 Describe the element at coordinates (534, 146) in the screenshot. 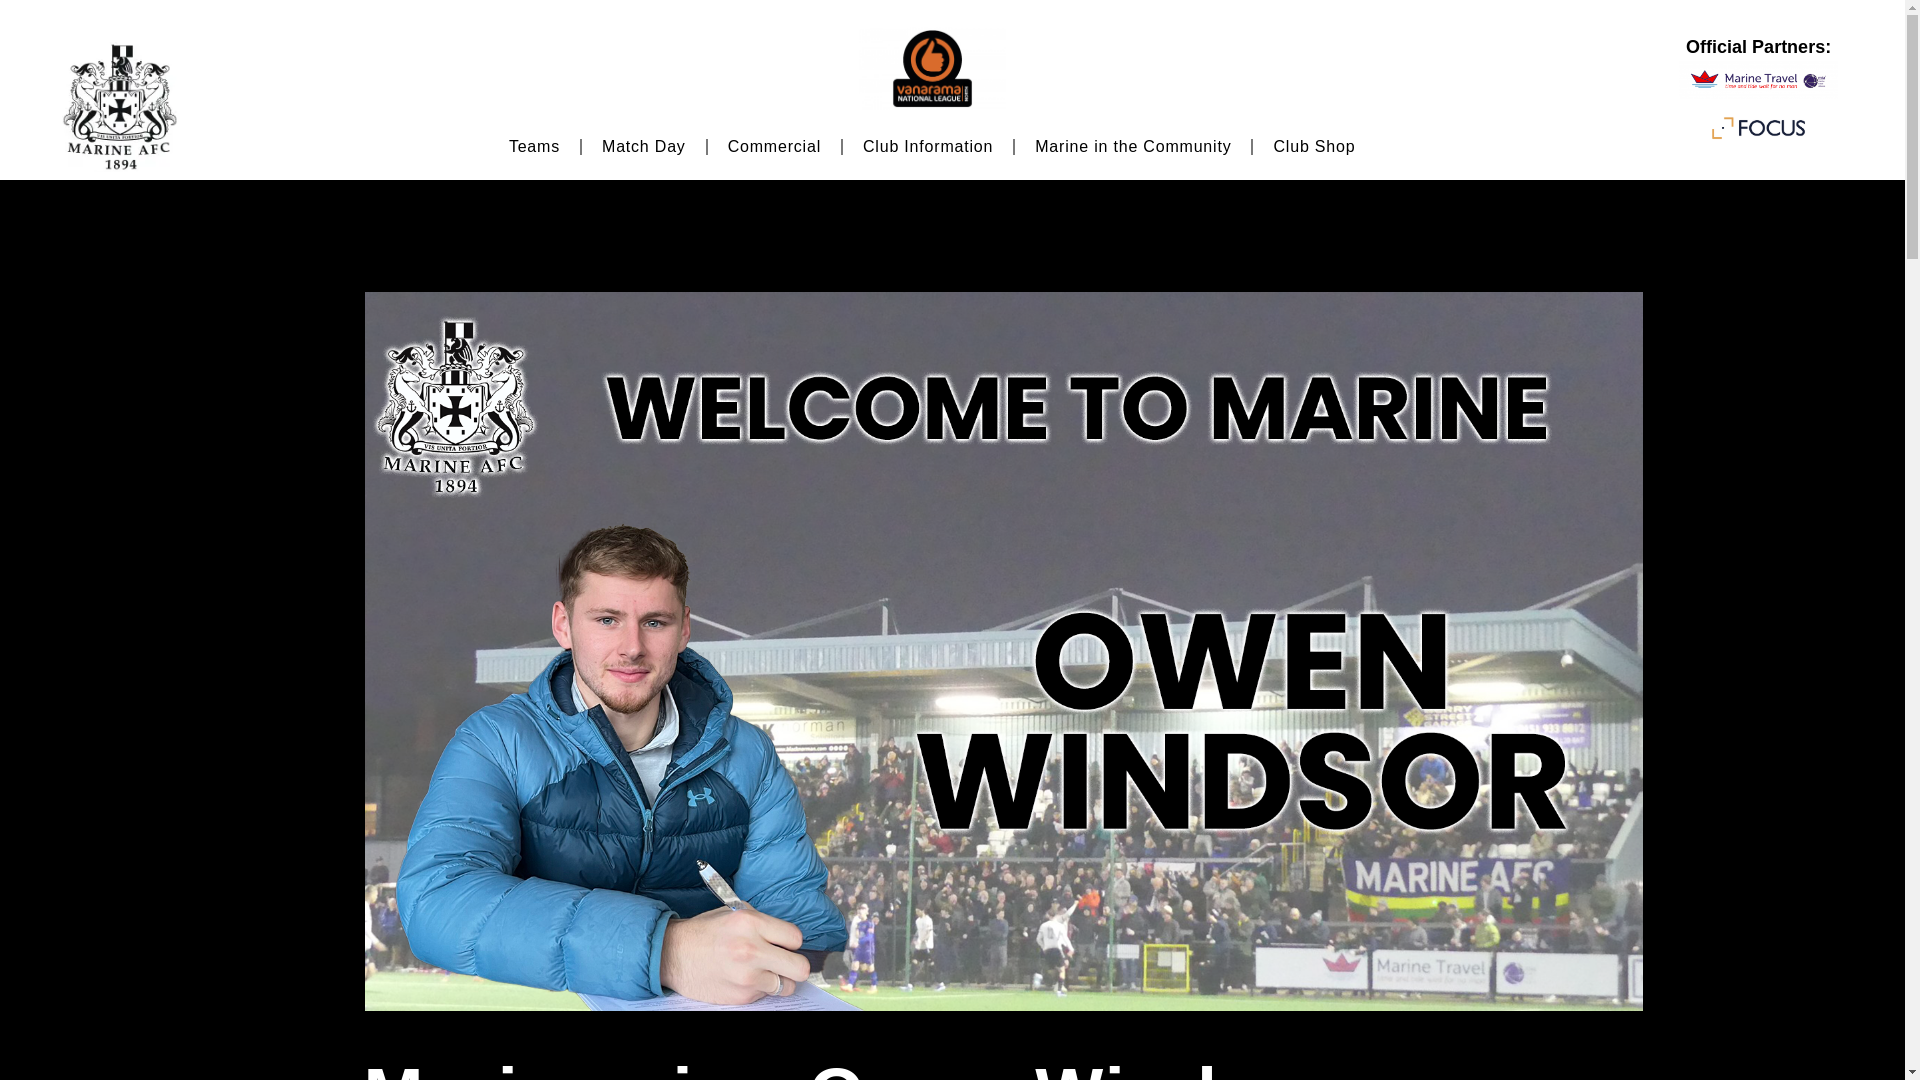

I see `Teams` at that location.